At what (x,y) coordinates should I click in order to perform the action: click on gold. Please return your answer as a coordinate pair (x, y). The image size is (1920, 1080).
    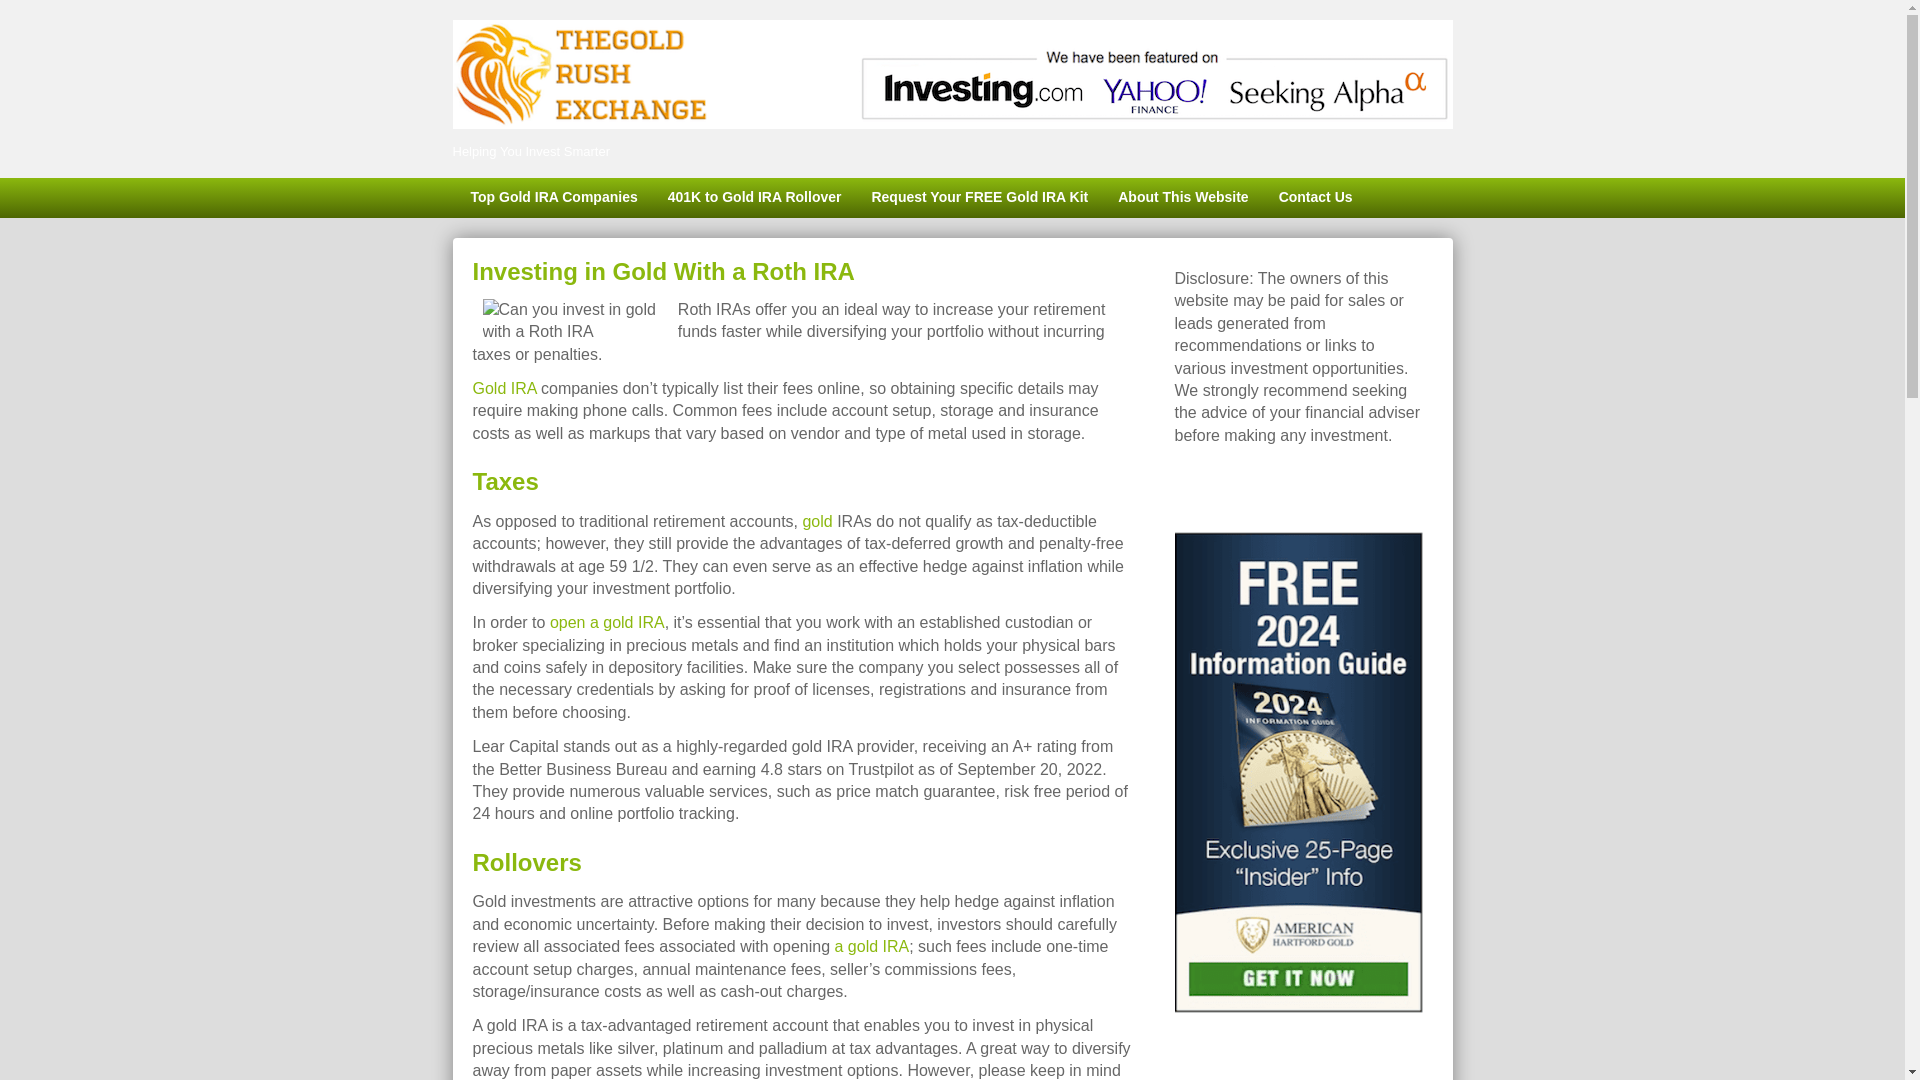
    Looking at the image, I should click on (816, 522).